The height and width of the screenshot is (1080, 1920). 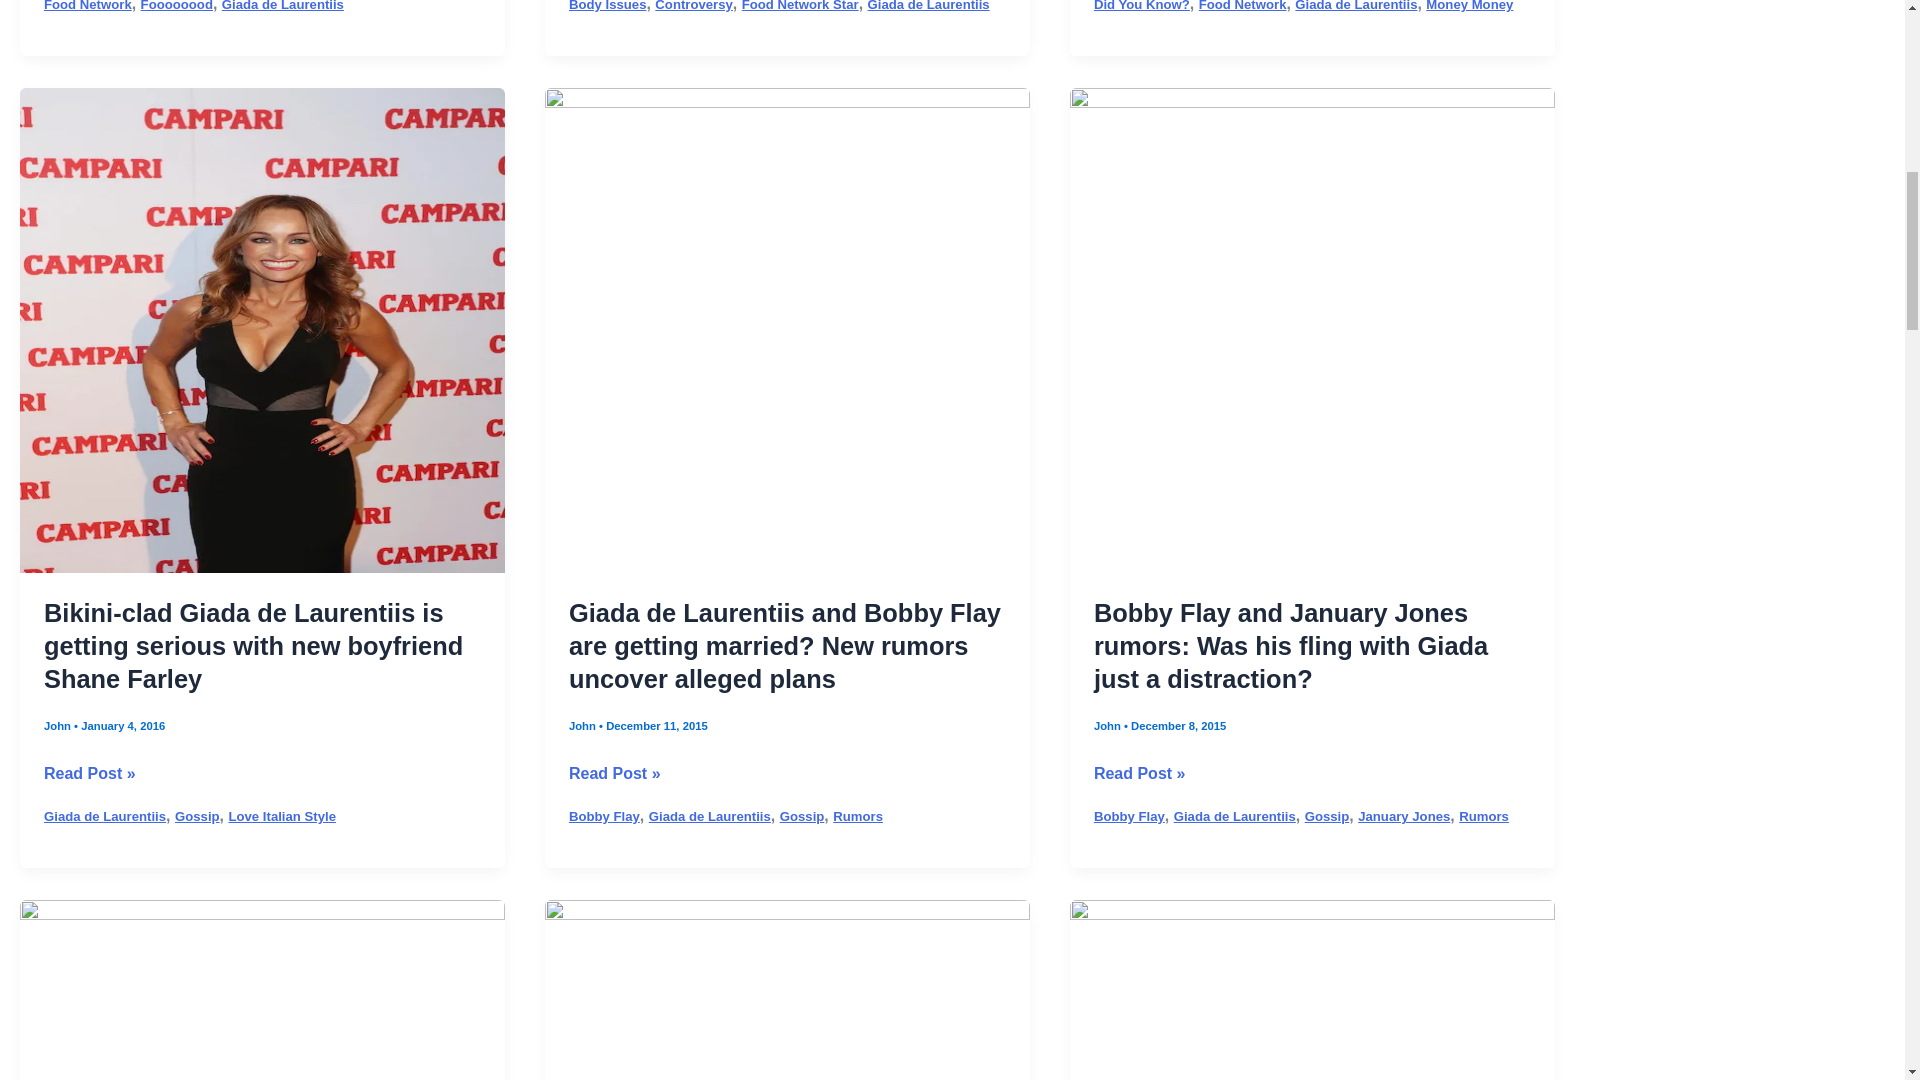 I want to click on View all posts by John, so click(x=59, y=684).